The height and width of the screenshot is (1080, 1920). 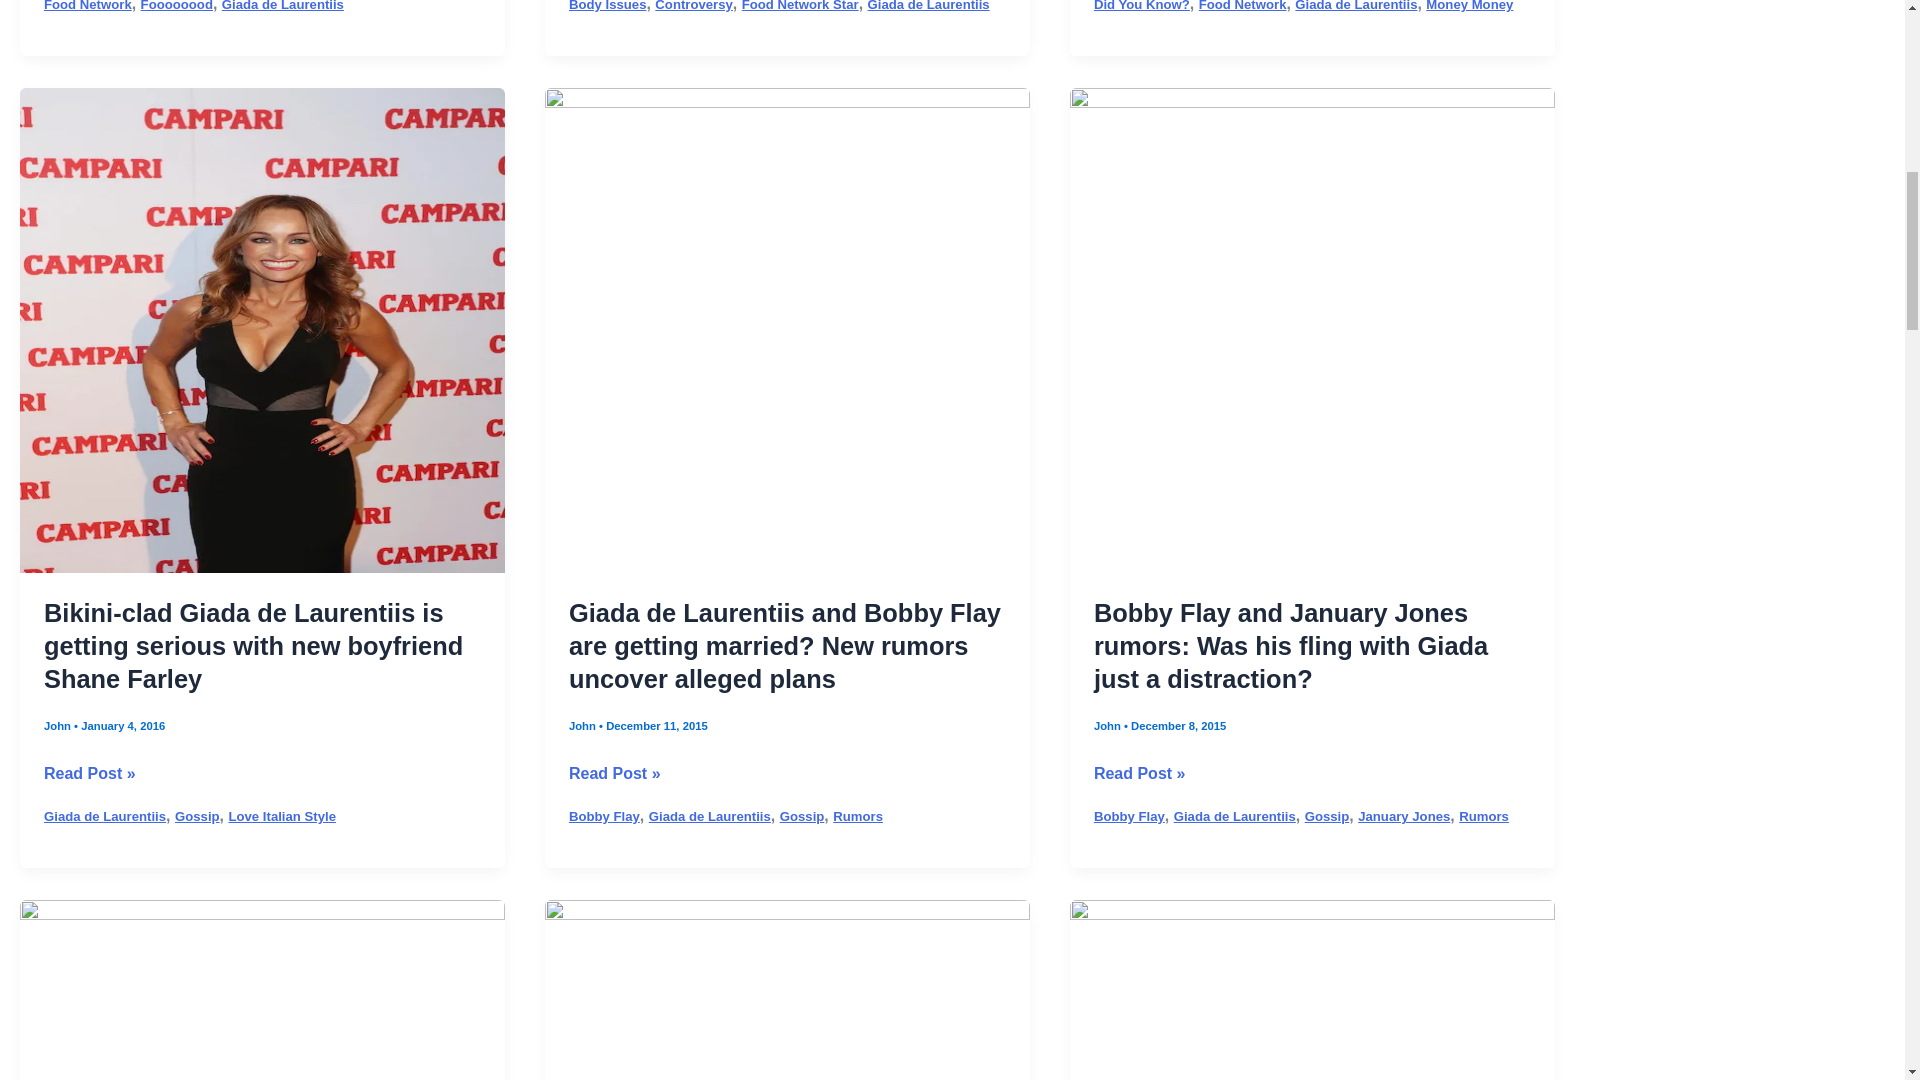 I want to click on View all posts by John, so click(x=59, y=684).